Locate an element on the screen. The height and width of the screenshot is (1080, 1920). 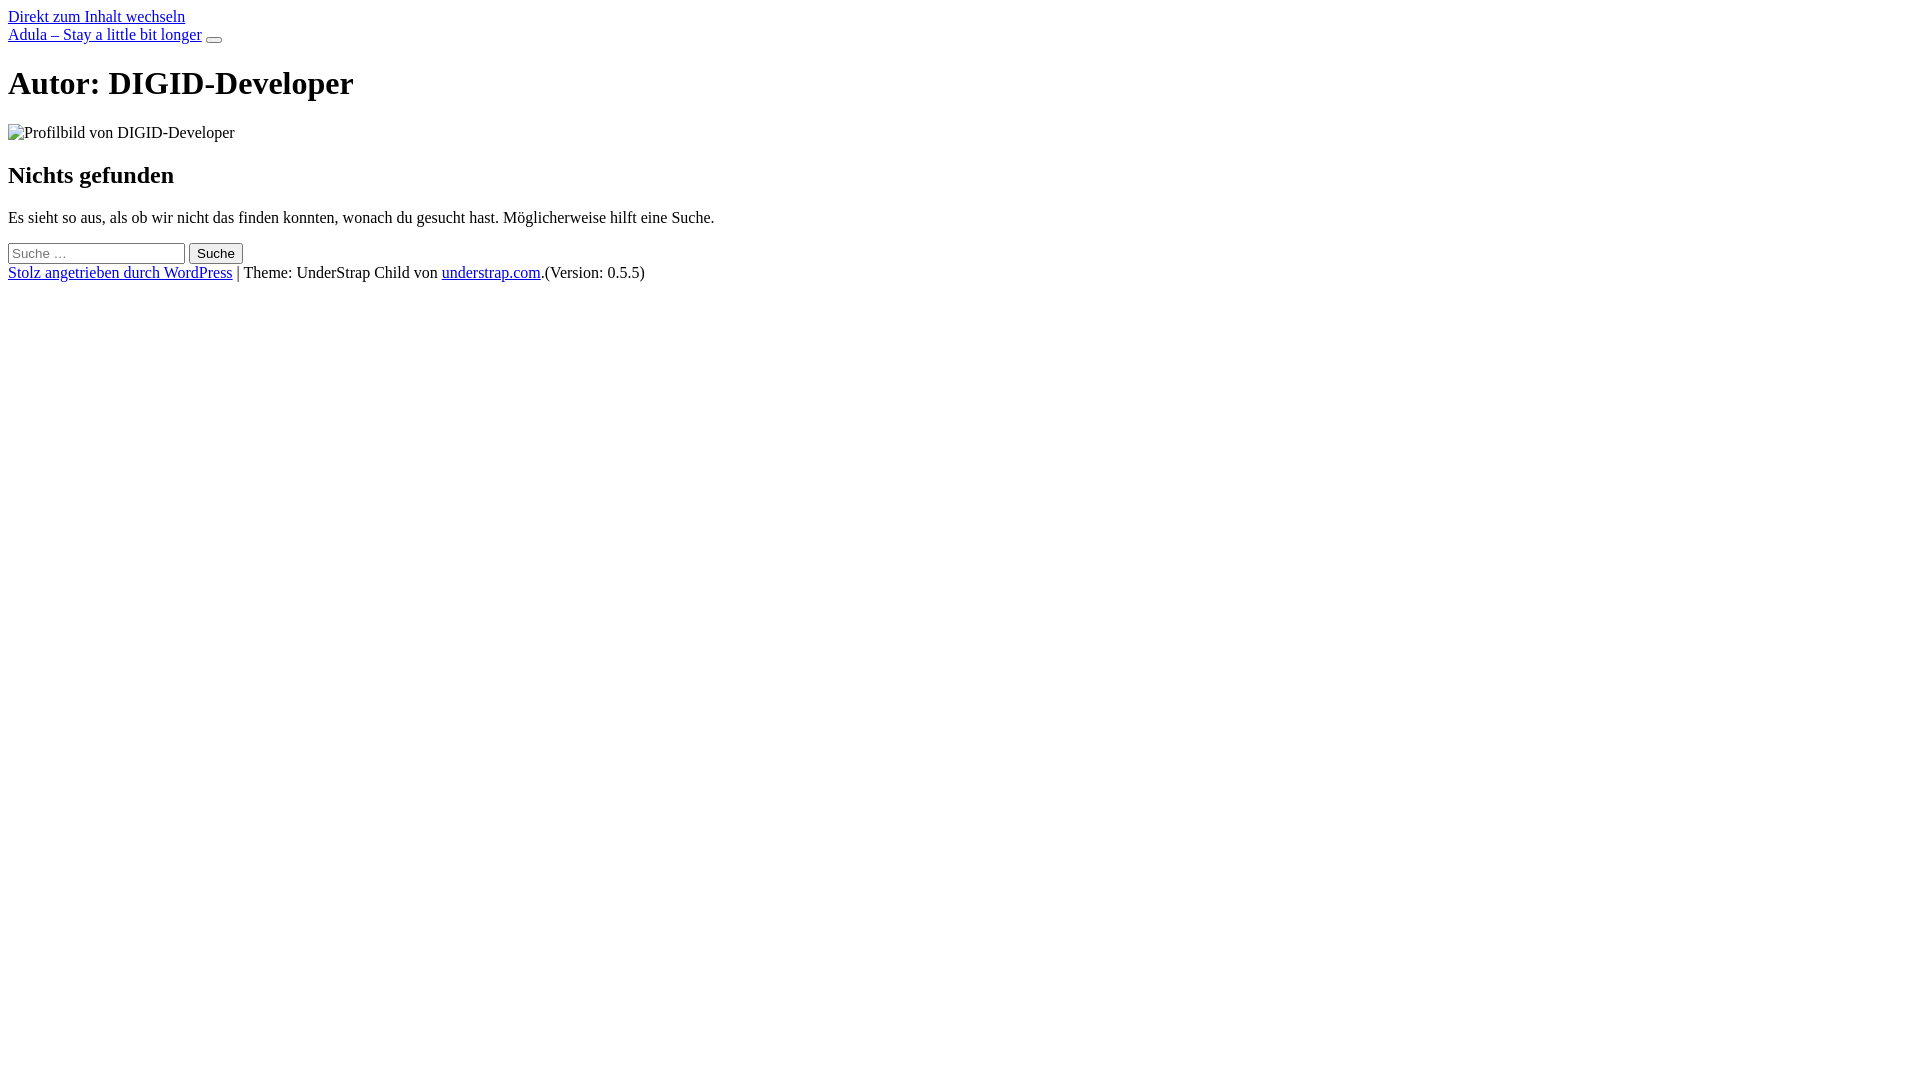
Suche is located at coordinates (216, 254).